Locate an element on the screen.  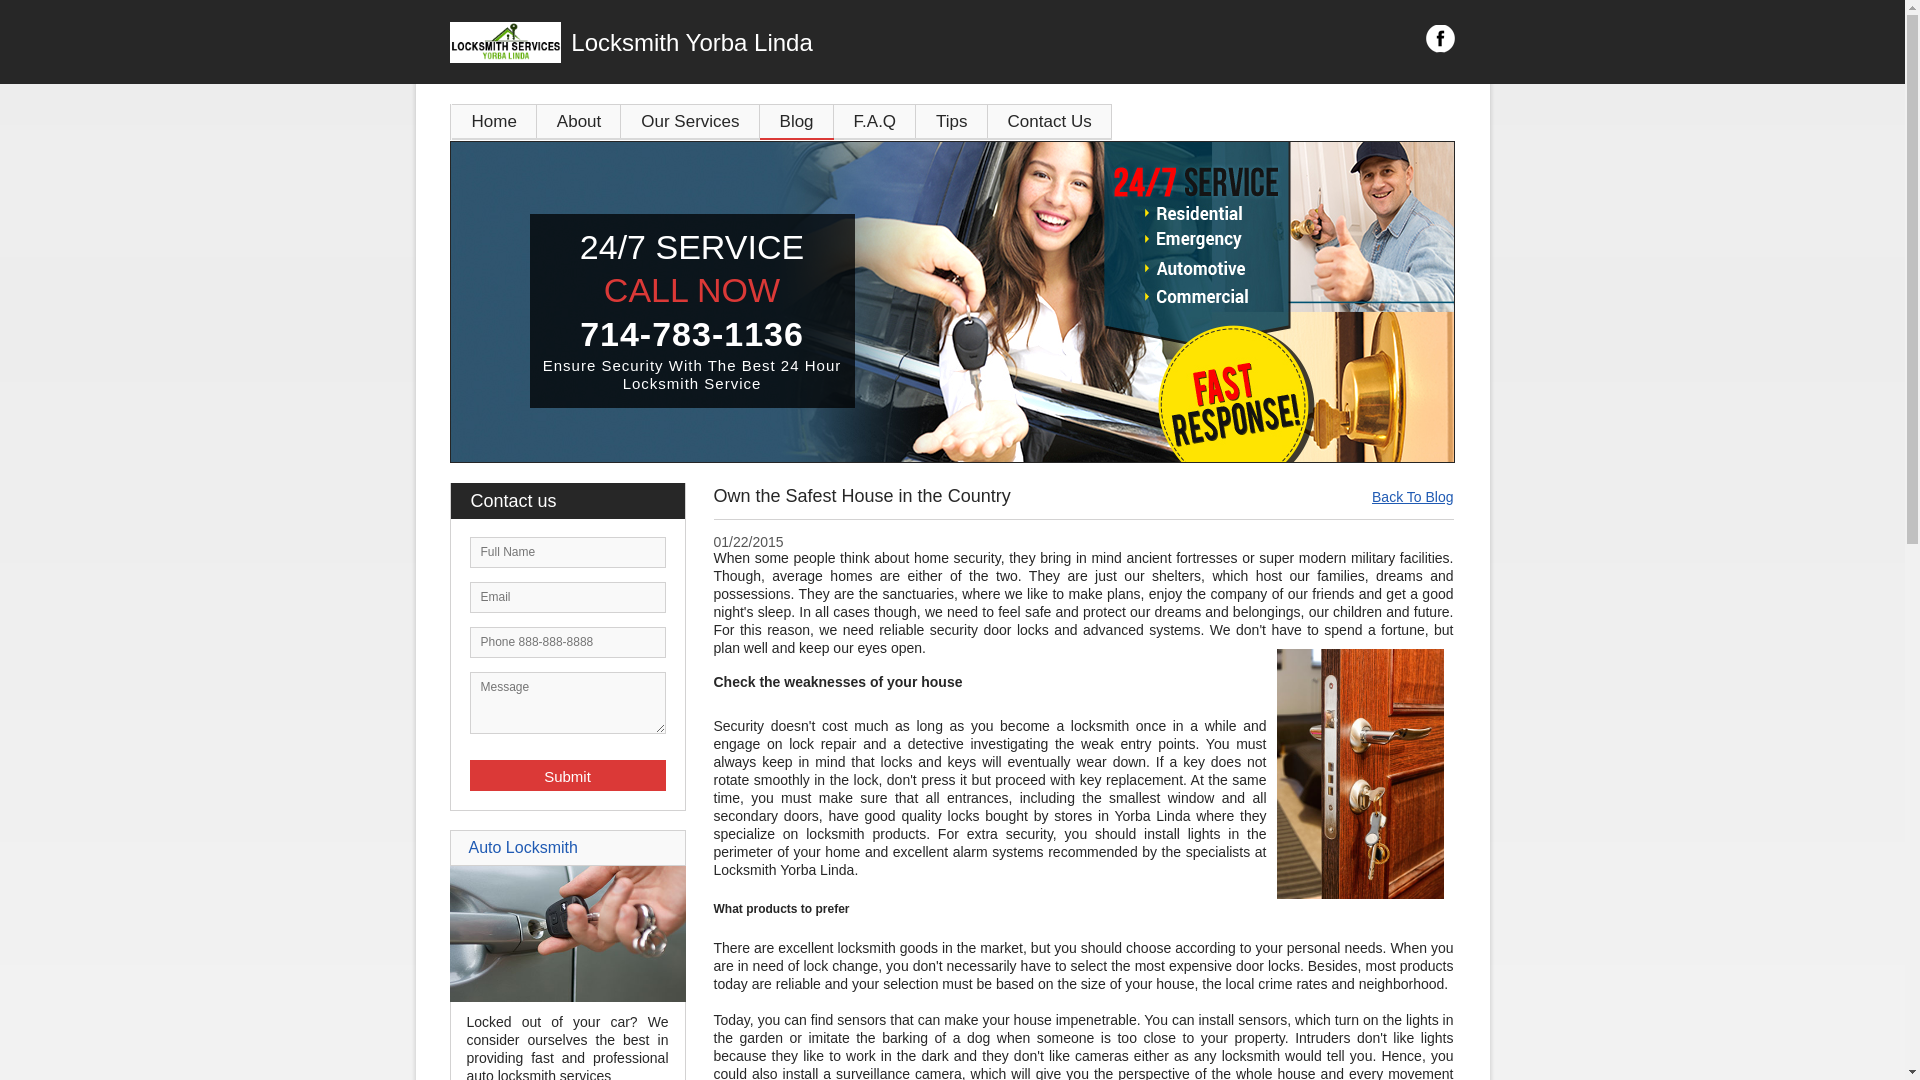
Locksmith Yorba Linda is located at coordinates (800, 42).